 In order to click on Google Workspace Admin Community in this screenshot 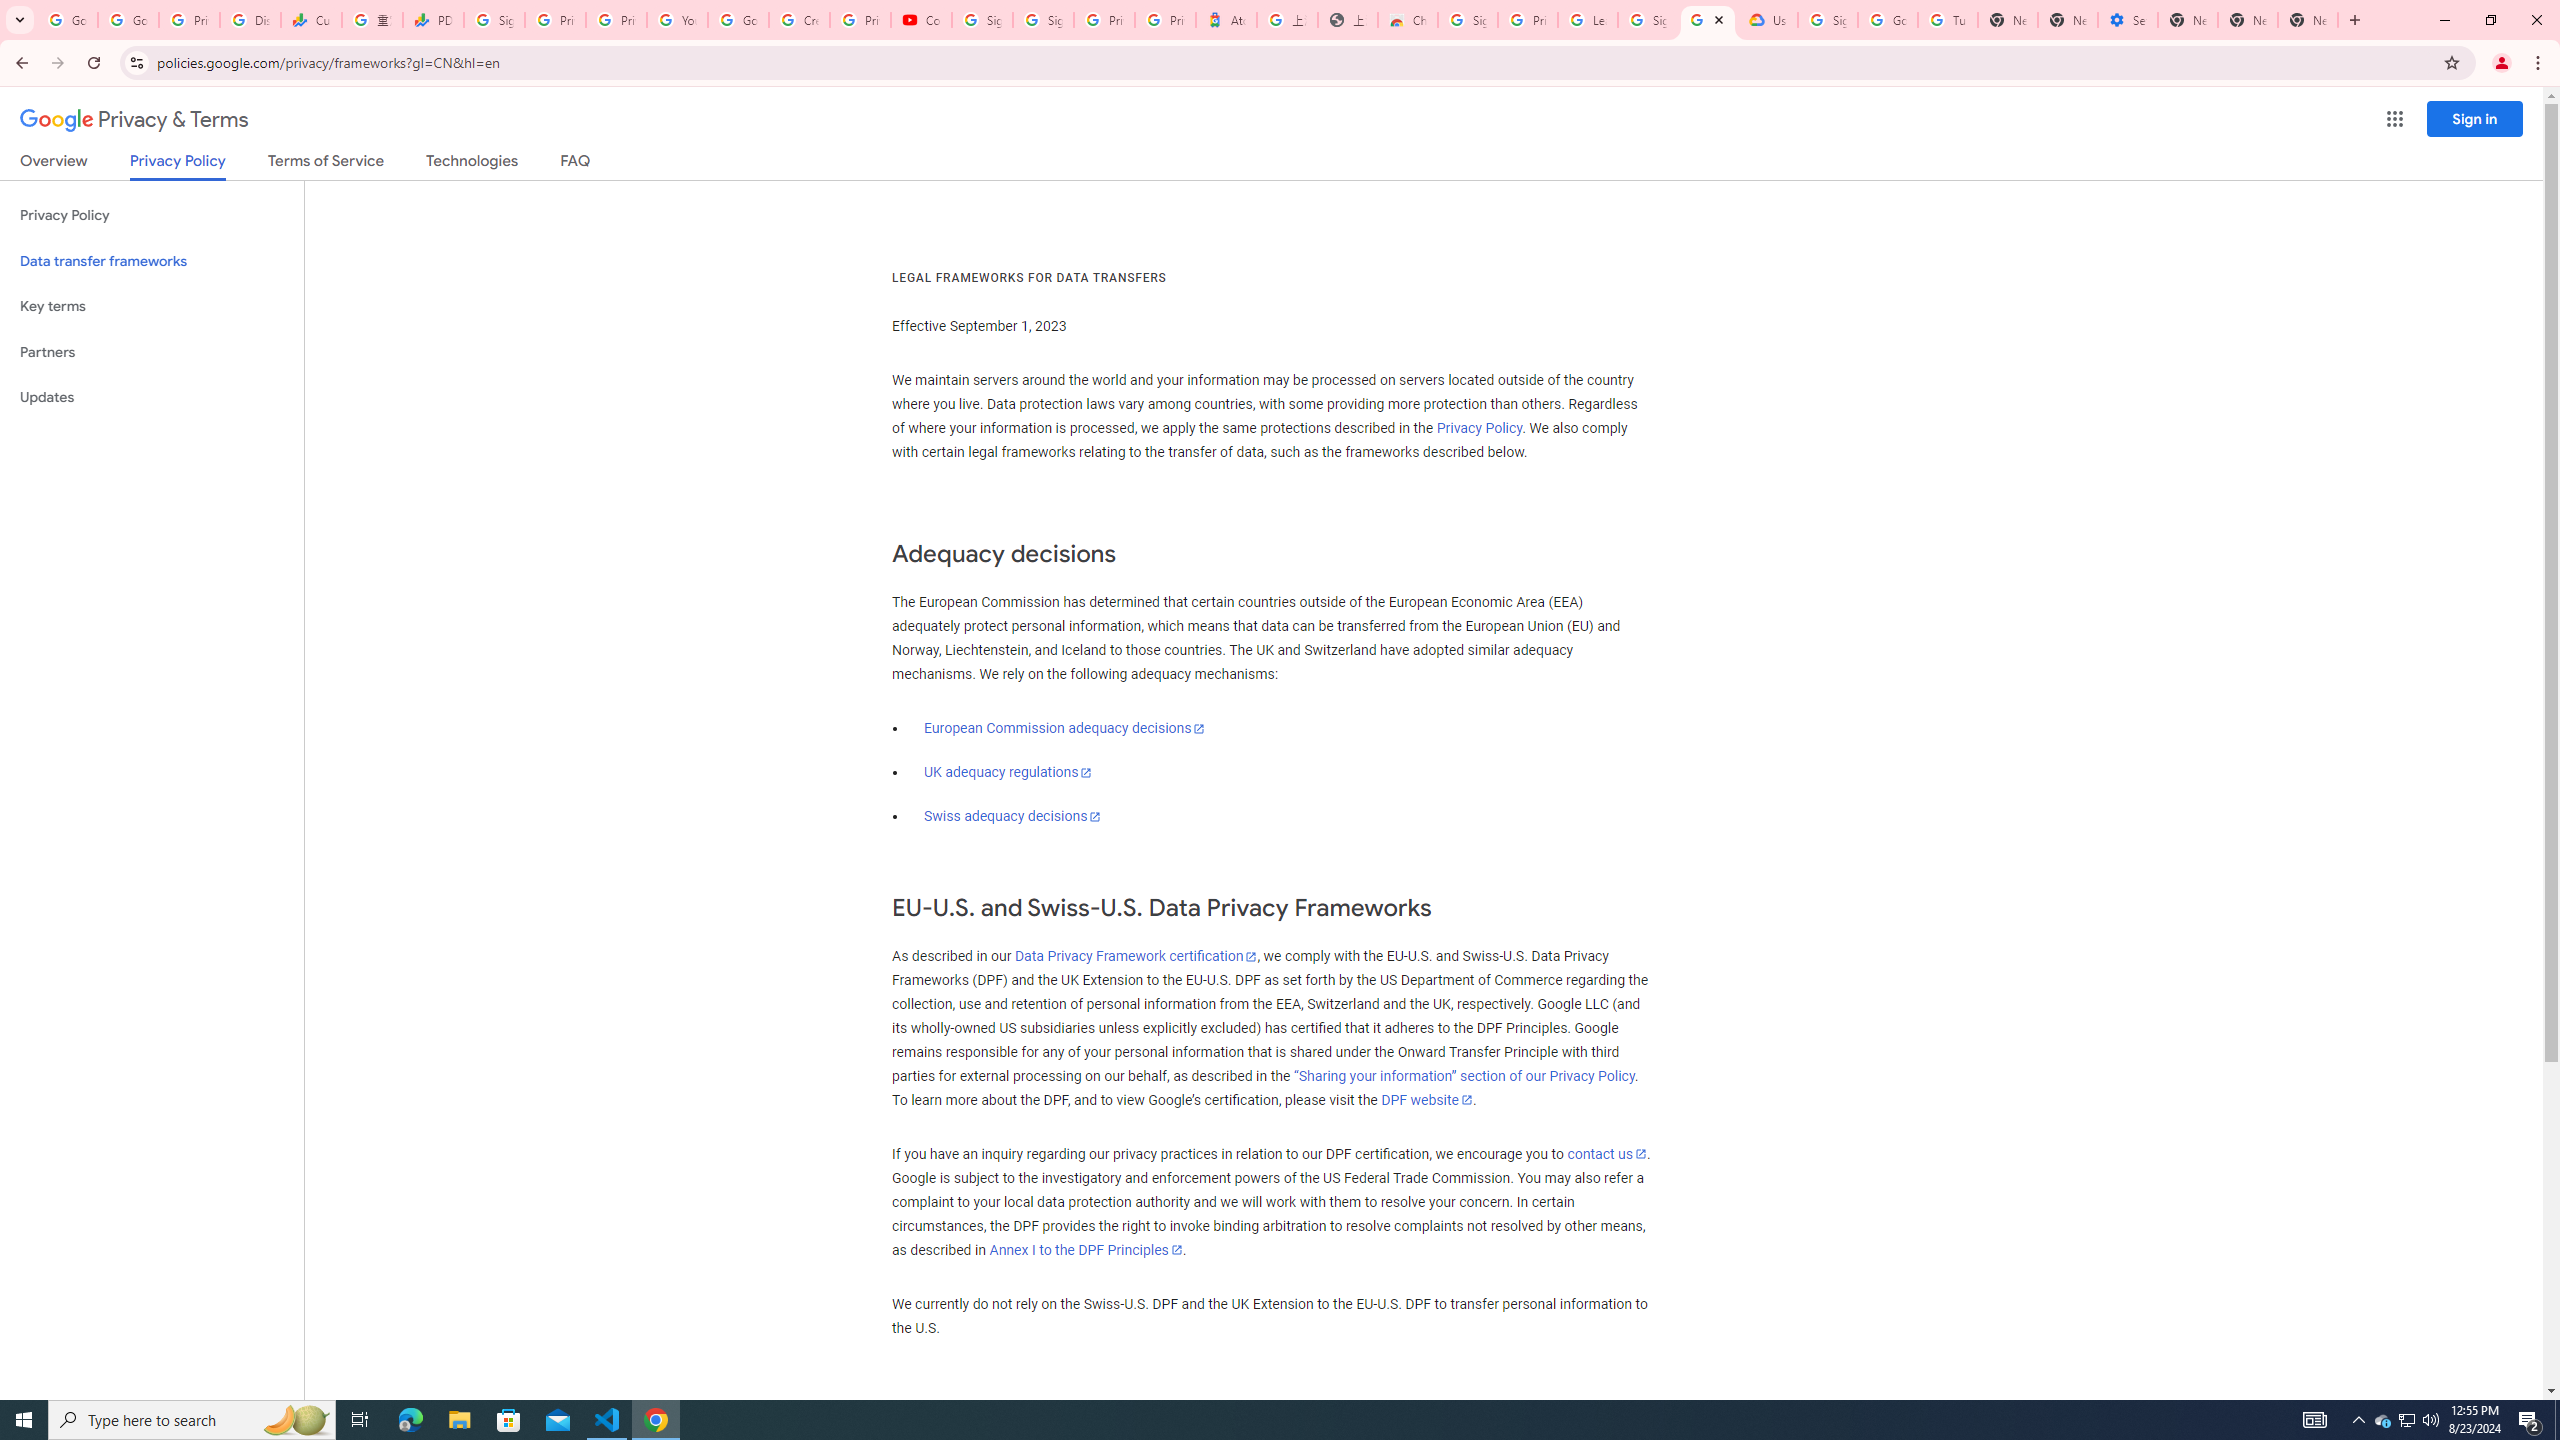, I will do `click(68, 20)`.